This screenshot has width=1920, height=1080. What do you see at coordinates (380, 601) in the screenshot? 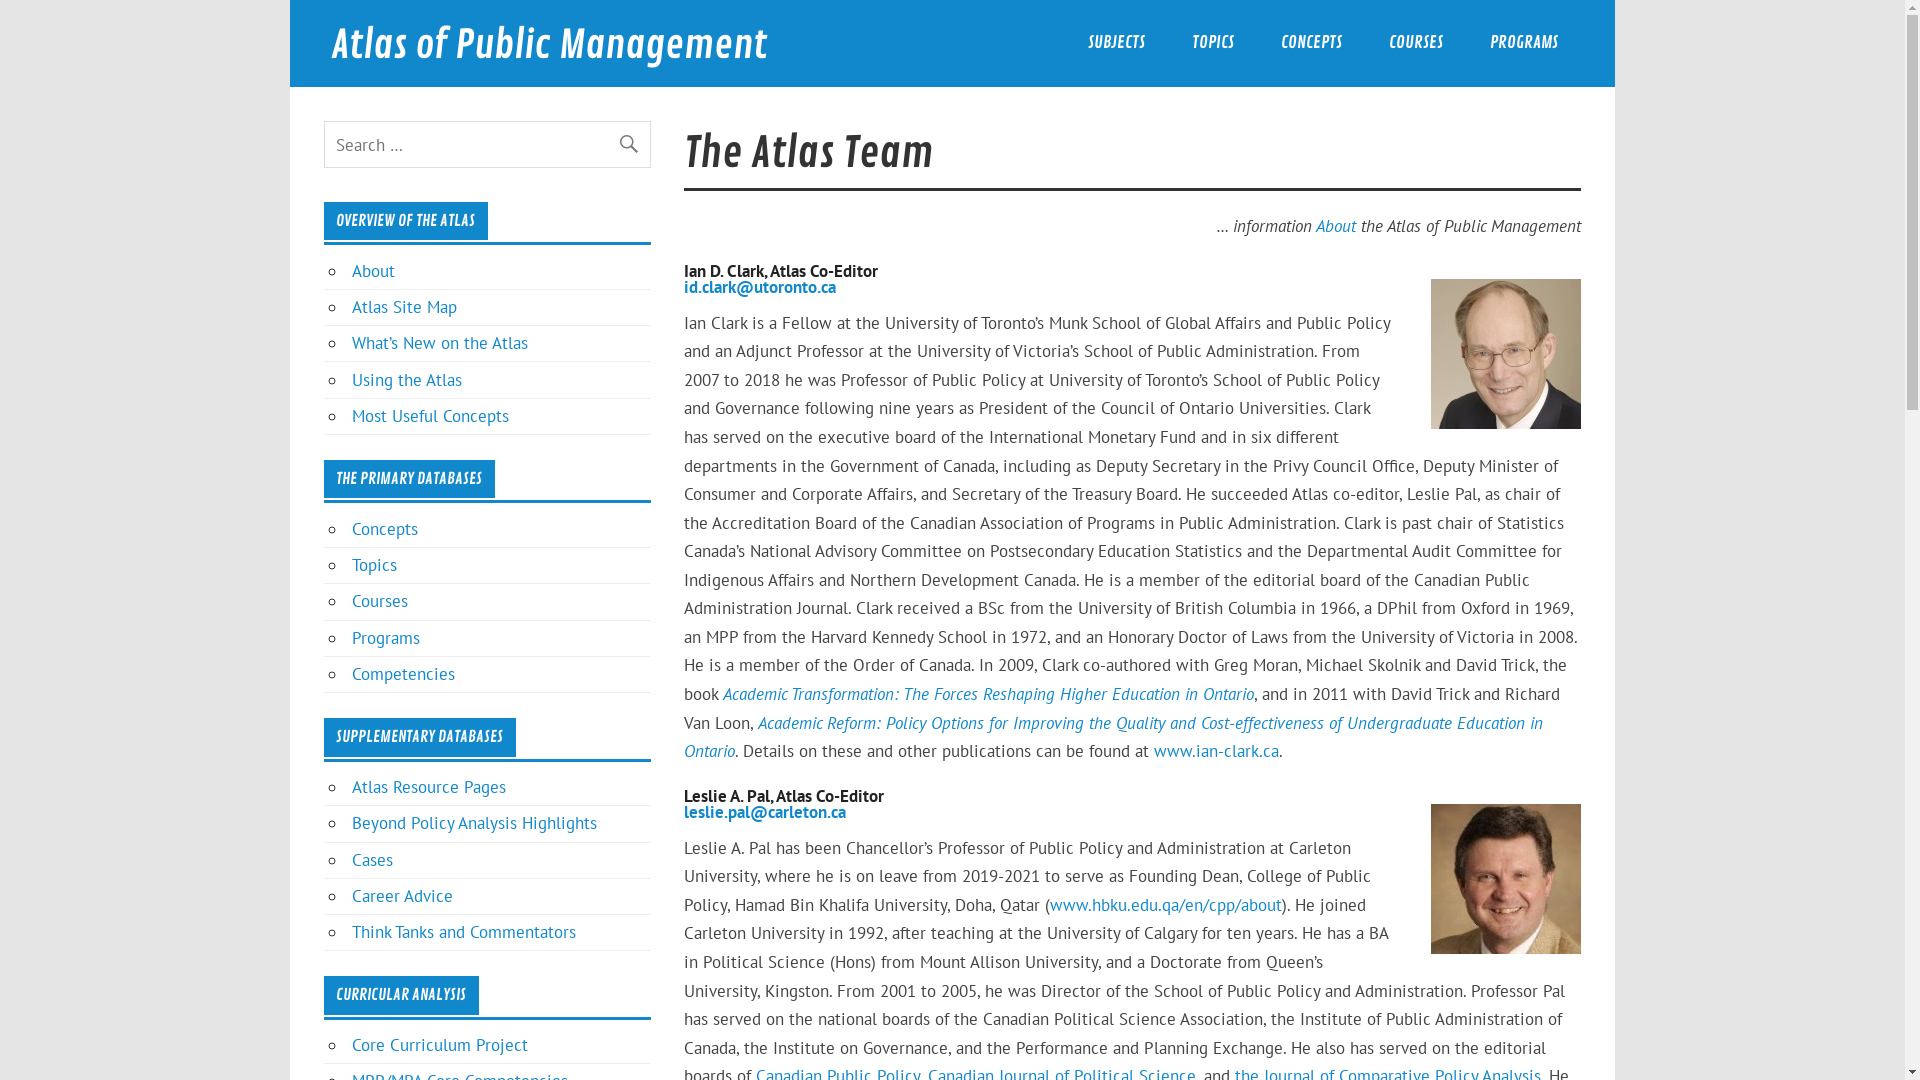
I see `Courses` at bounding box center [380, 601].